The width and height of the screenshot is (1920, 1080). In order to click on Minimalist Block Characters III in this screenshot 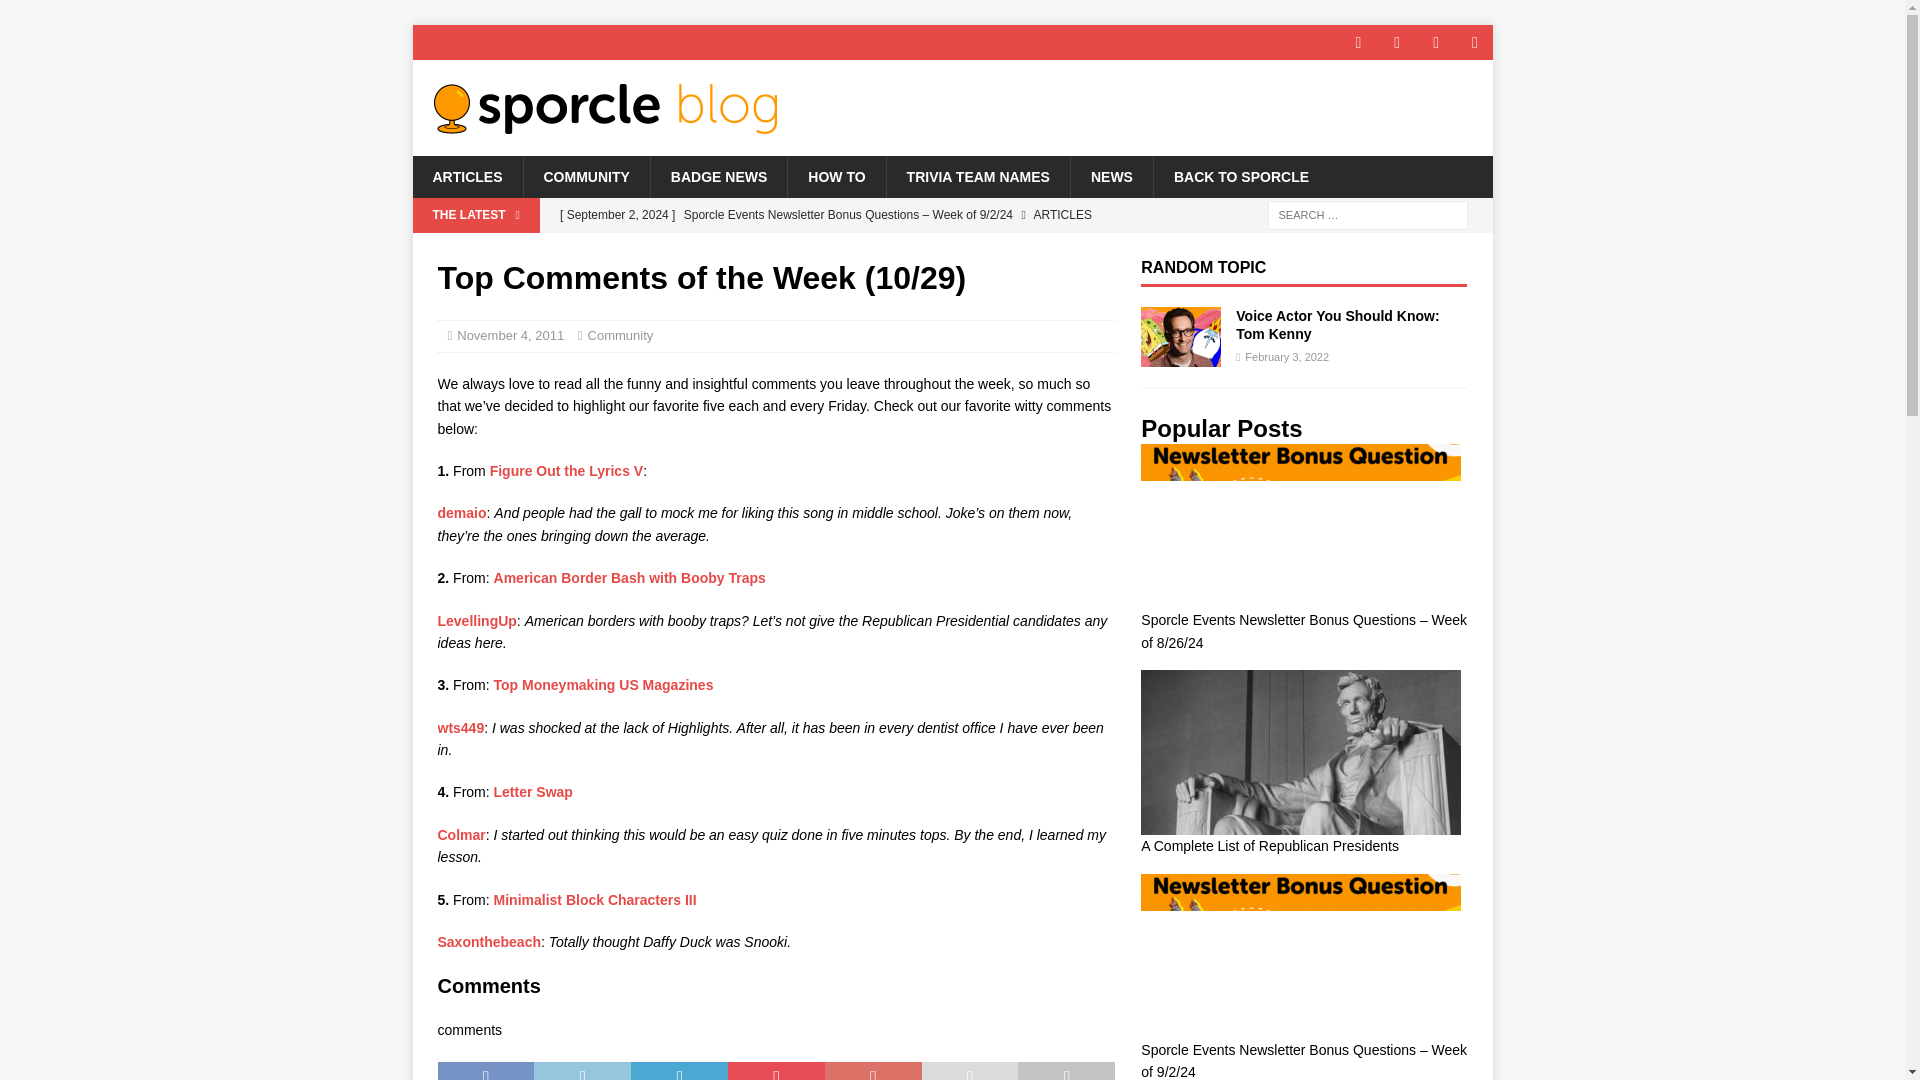, I will do `click(594, 900)`.